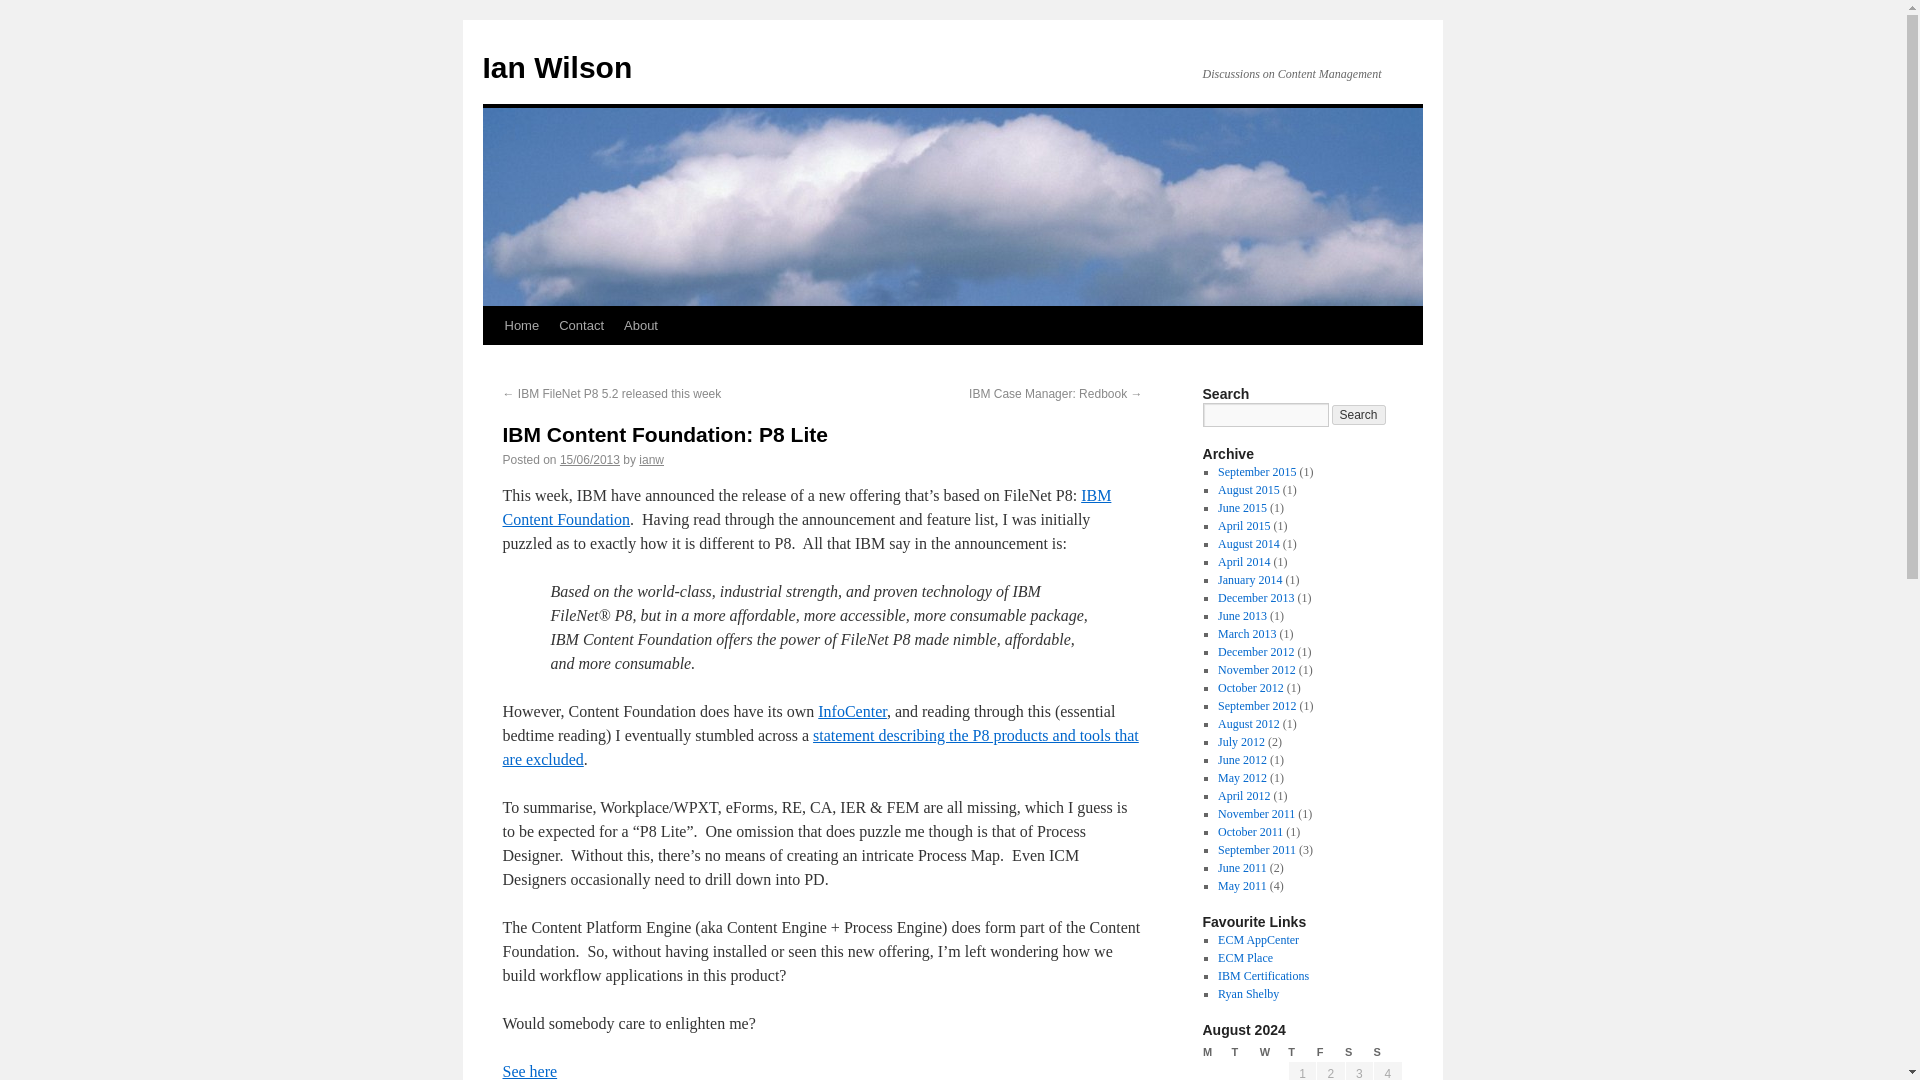  I want to click on September 2012, so click(1256, 705).